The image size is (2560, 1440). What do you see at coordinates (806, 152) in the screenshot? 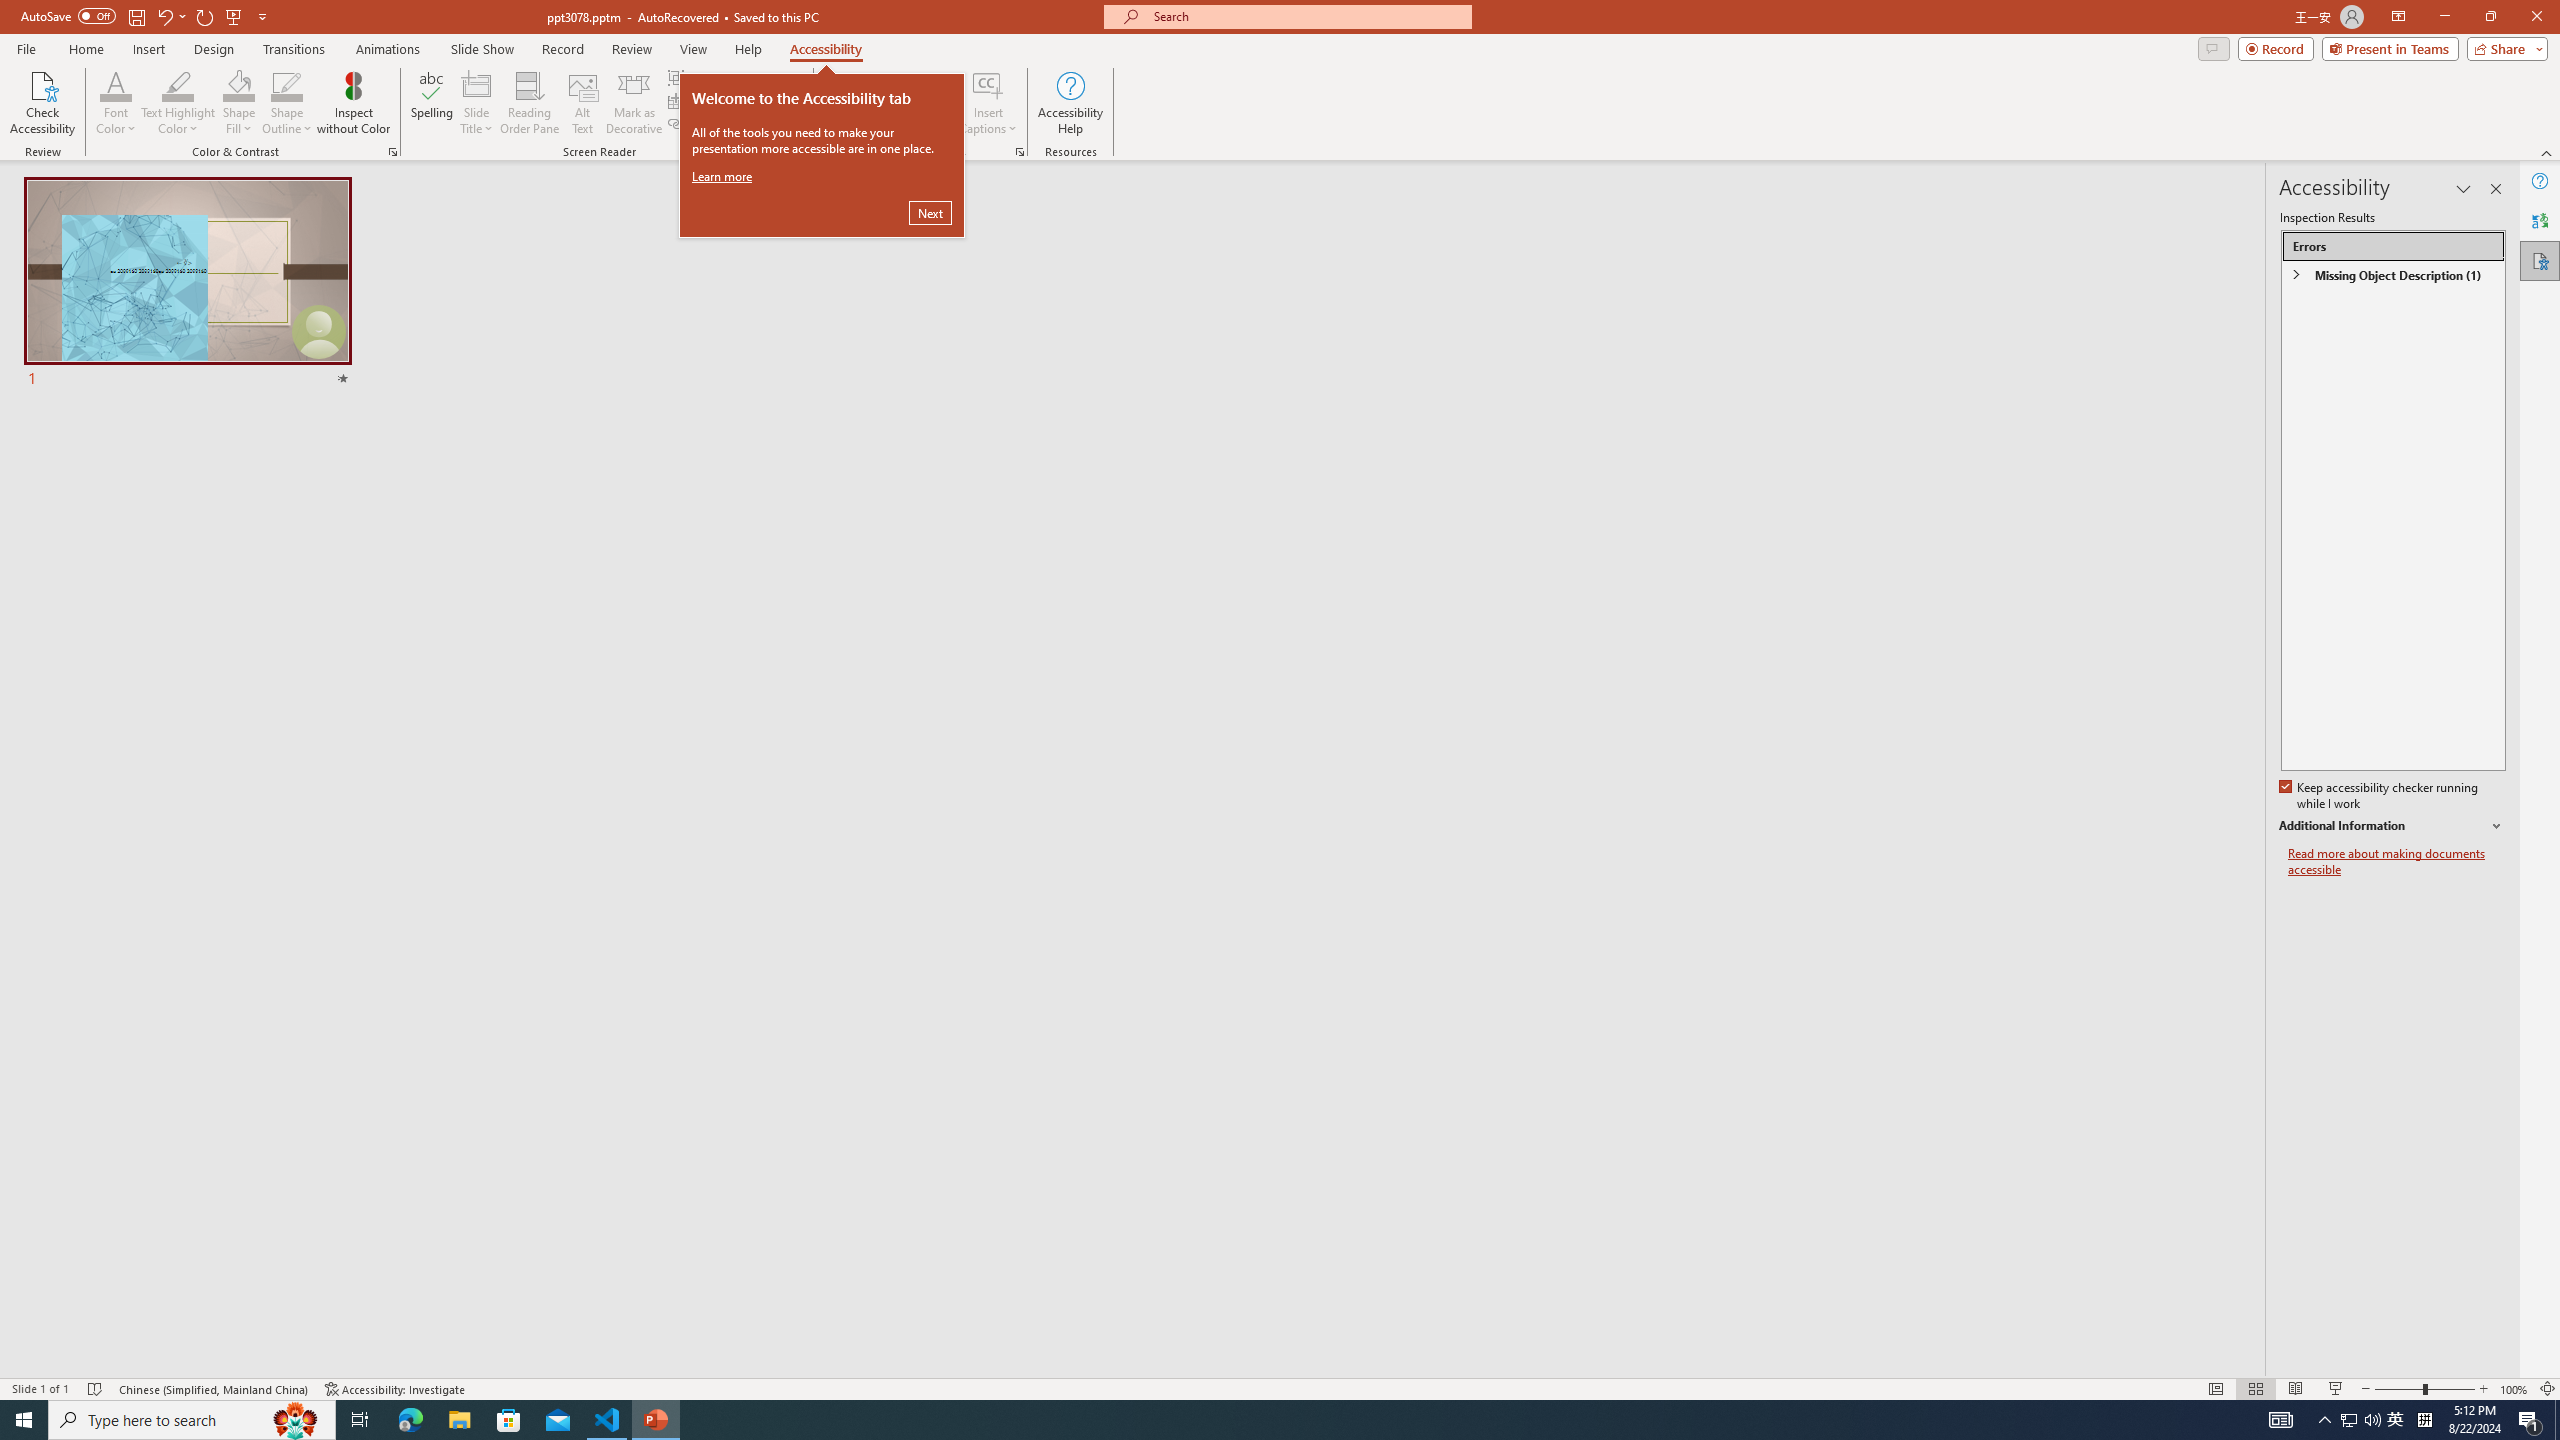
I see `Screen Reader` at bounding box center [806, 152].